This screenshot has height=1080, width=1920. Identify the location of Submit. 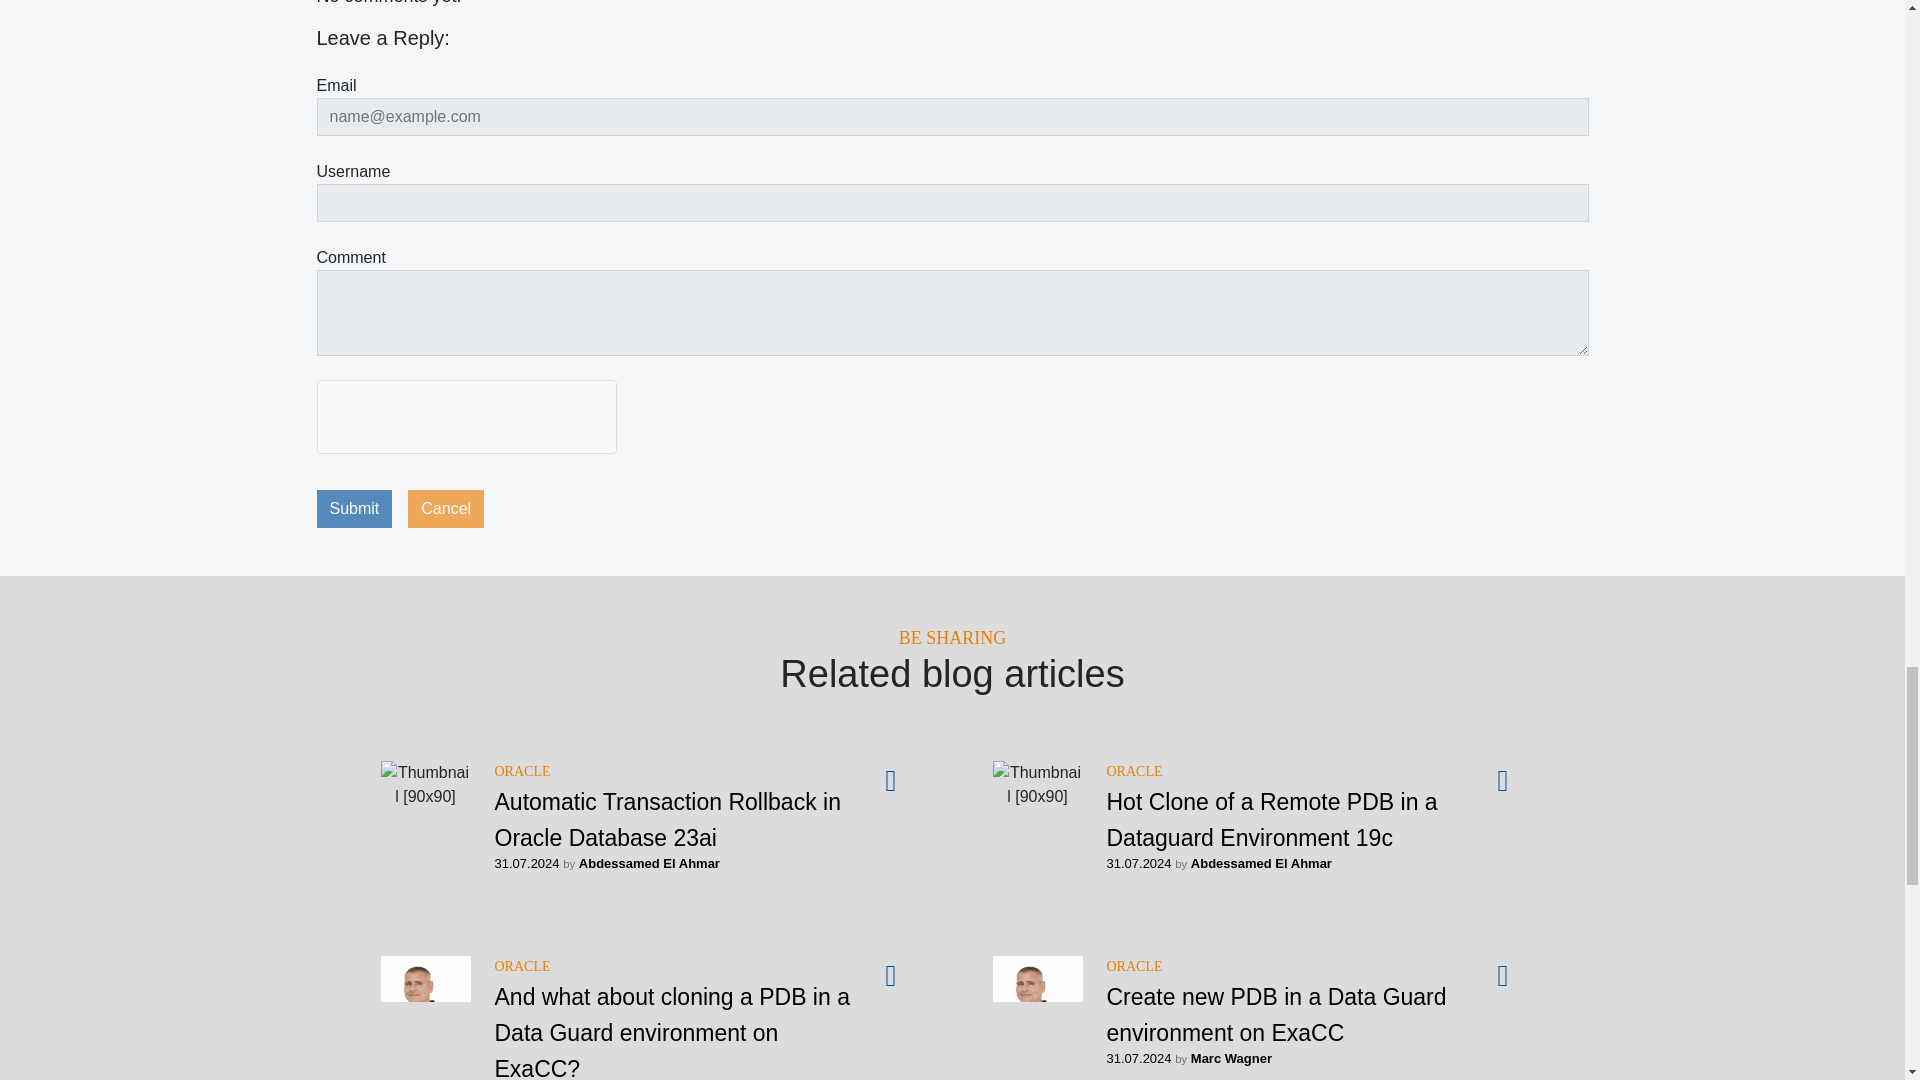
(354, 509).